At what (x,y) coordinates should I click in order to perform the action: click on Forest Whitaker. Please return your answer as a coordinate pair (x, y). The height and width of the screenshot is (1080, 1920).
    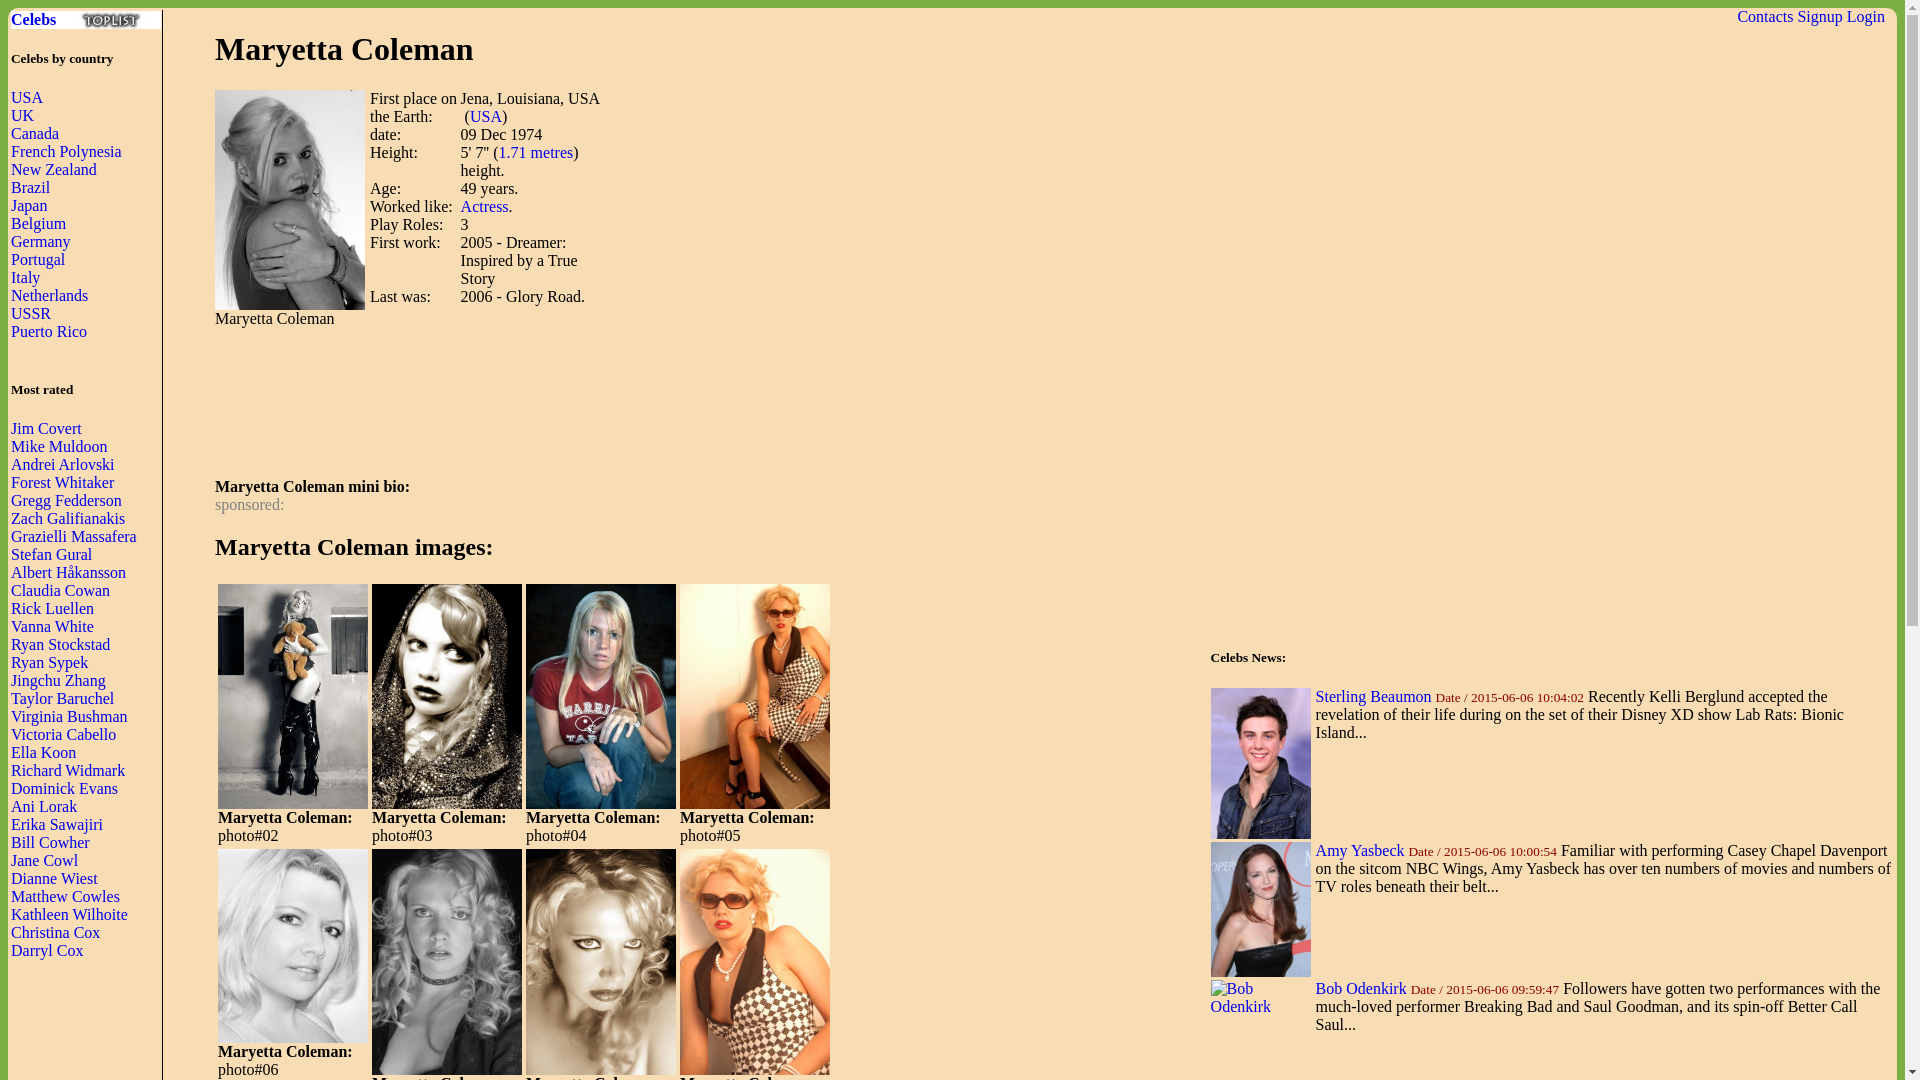
    Looking at the image, I should click on (62, 482).